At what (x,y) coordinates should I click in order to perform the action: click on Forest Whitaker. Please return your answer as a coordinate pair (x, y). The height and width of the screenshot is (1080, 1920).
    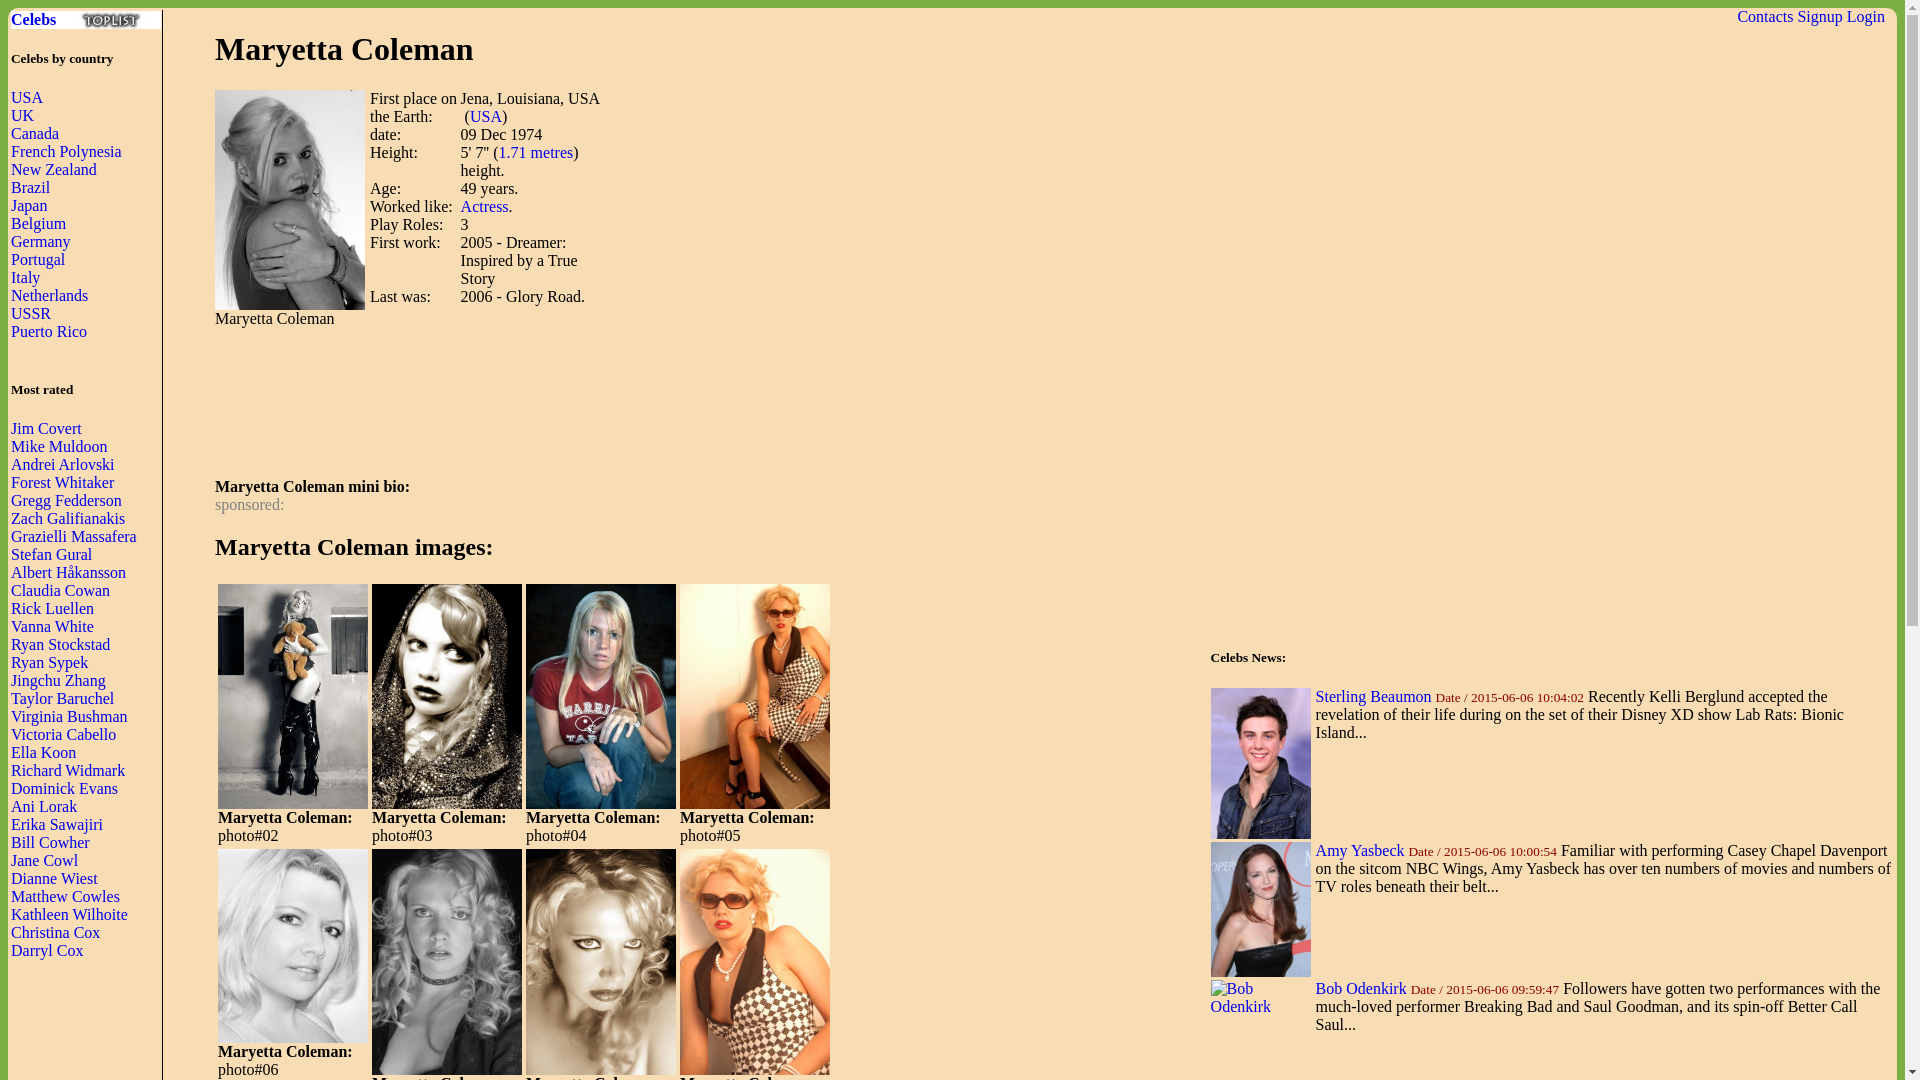
    Looking at the image, I should click on (62, 482).